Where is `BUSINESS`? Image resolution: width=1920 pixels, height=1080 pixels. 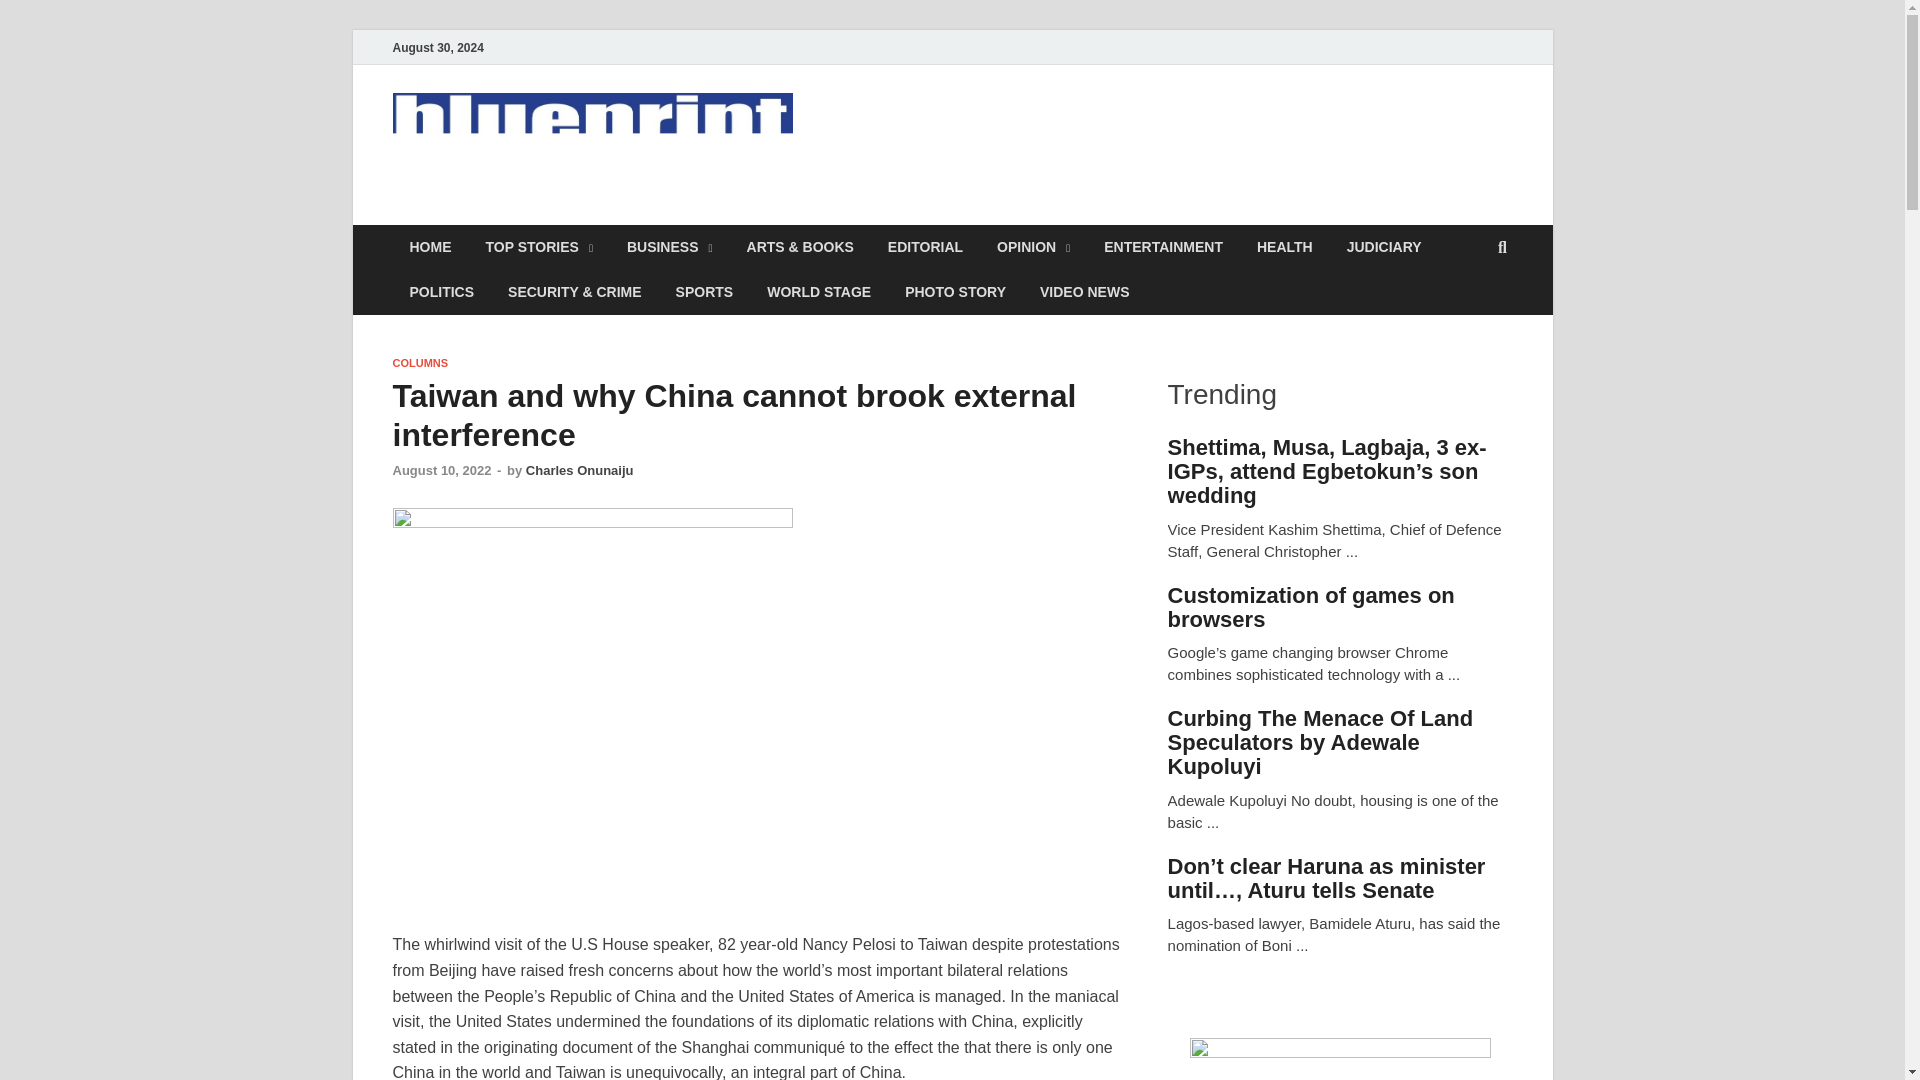
BUSINESS is located at coordinates (670, 247).